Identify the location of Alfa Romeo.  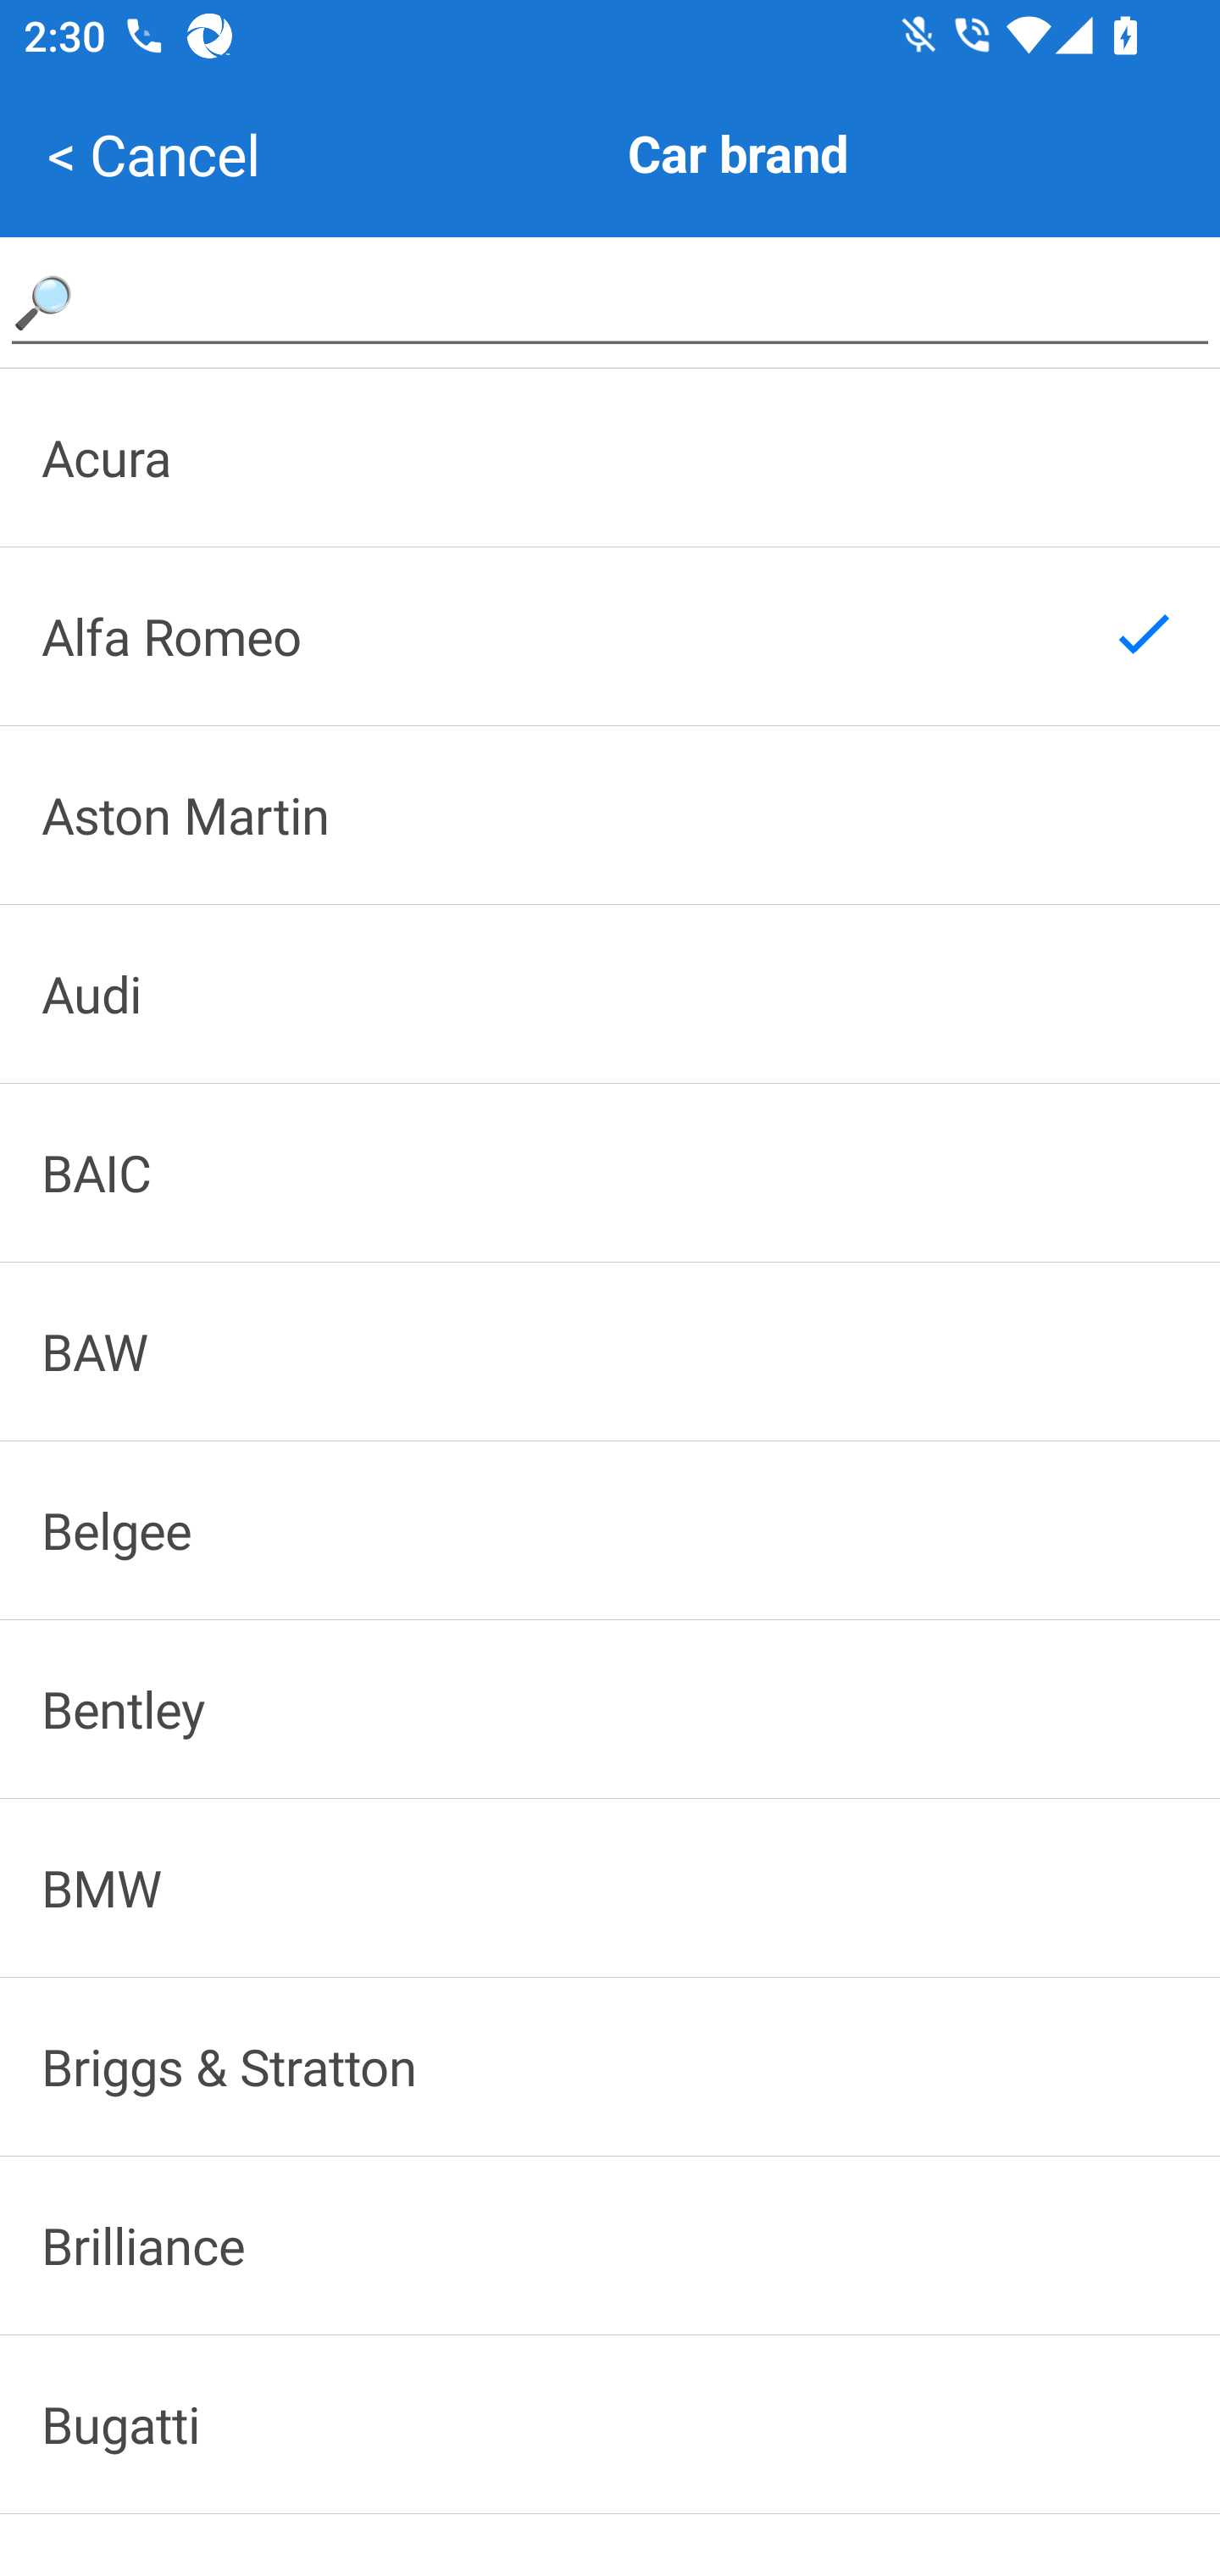
(610, 636).